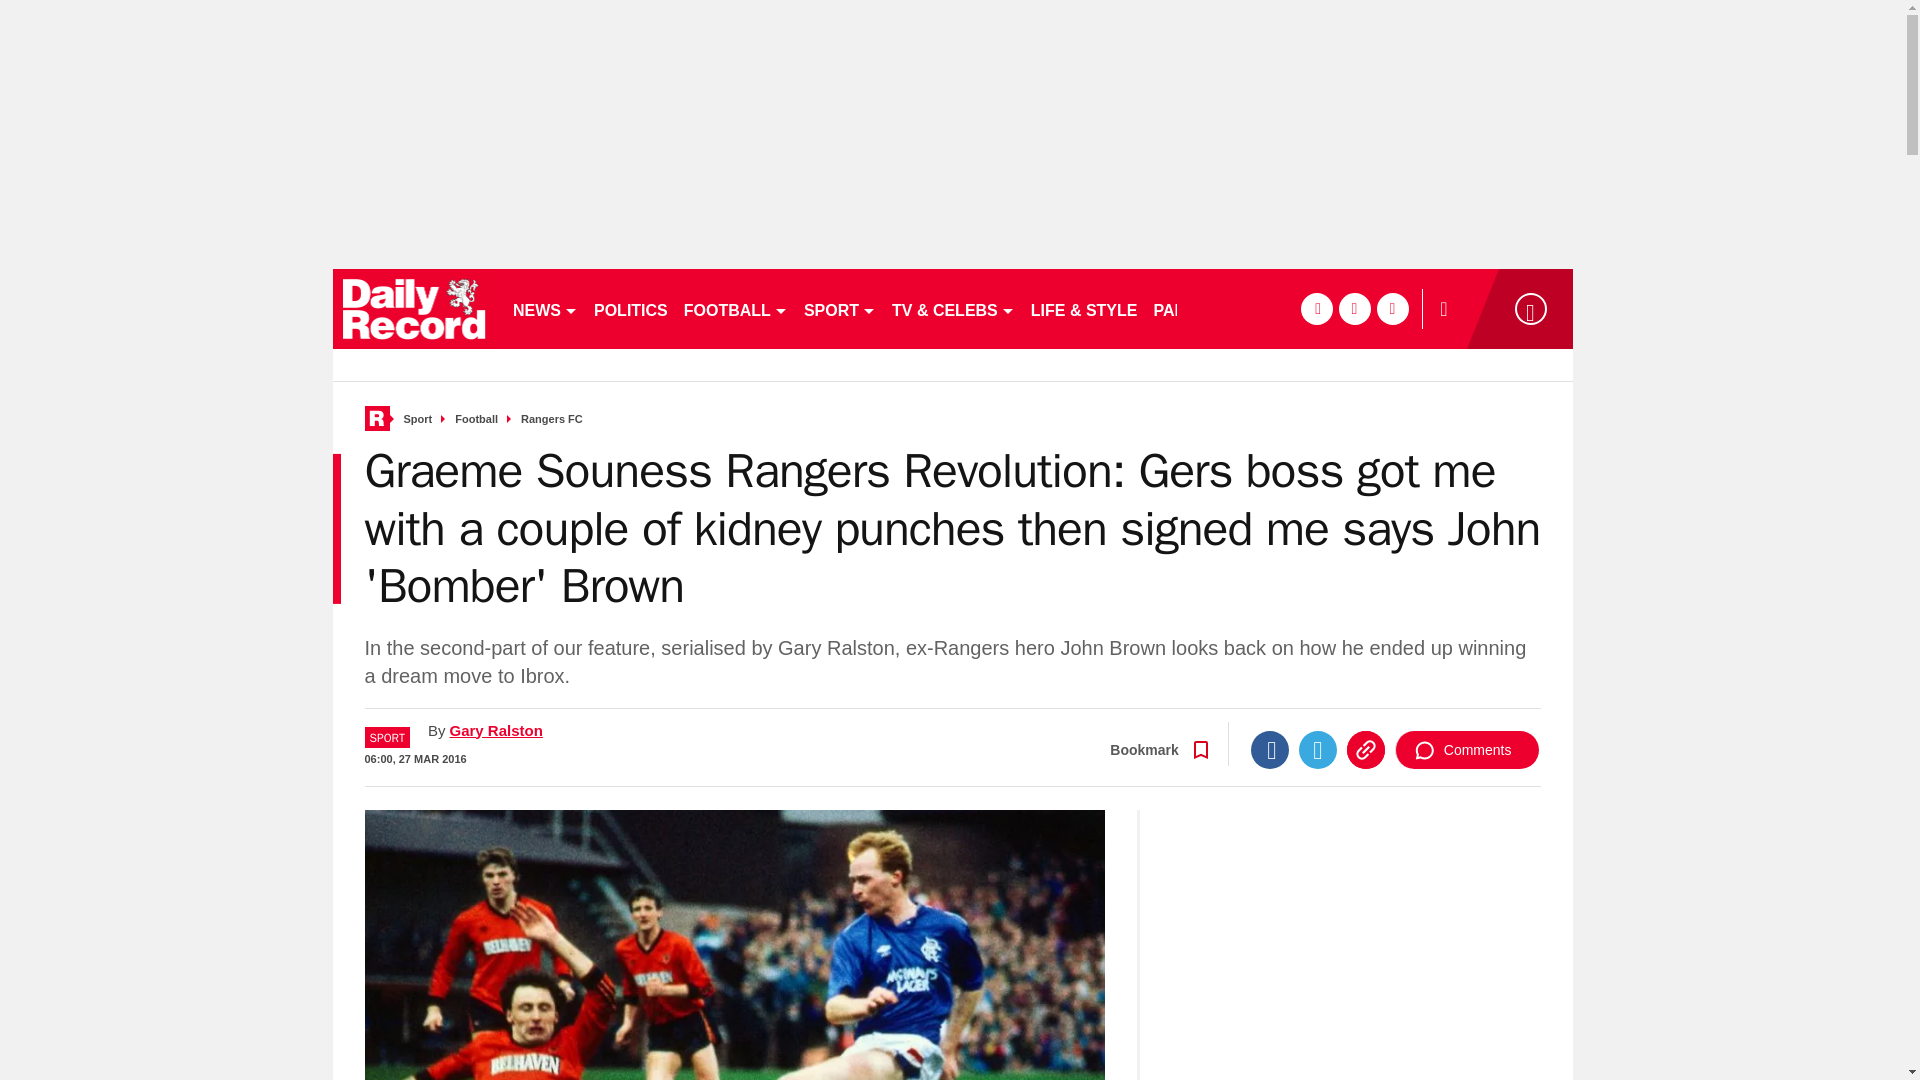 This screenshot has width=1920, height=1080. I want to click on SPORT, so click(840, 308).